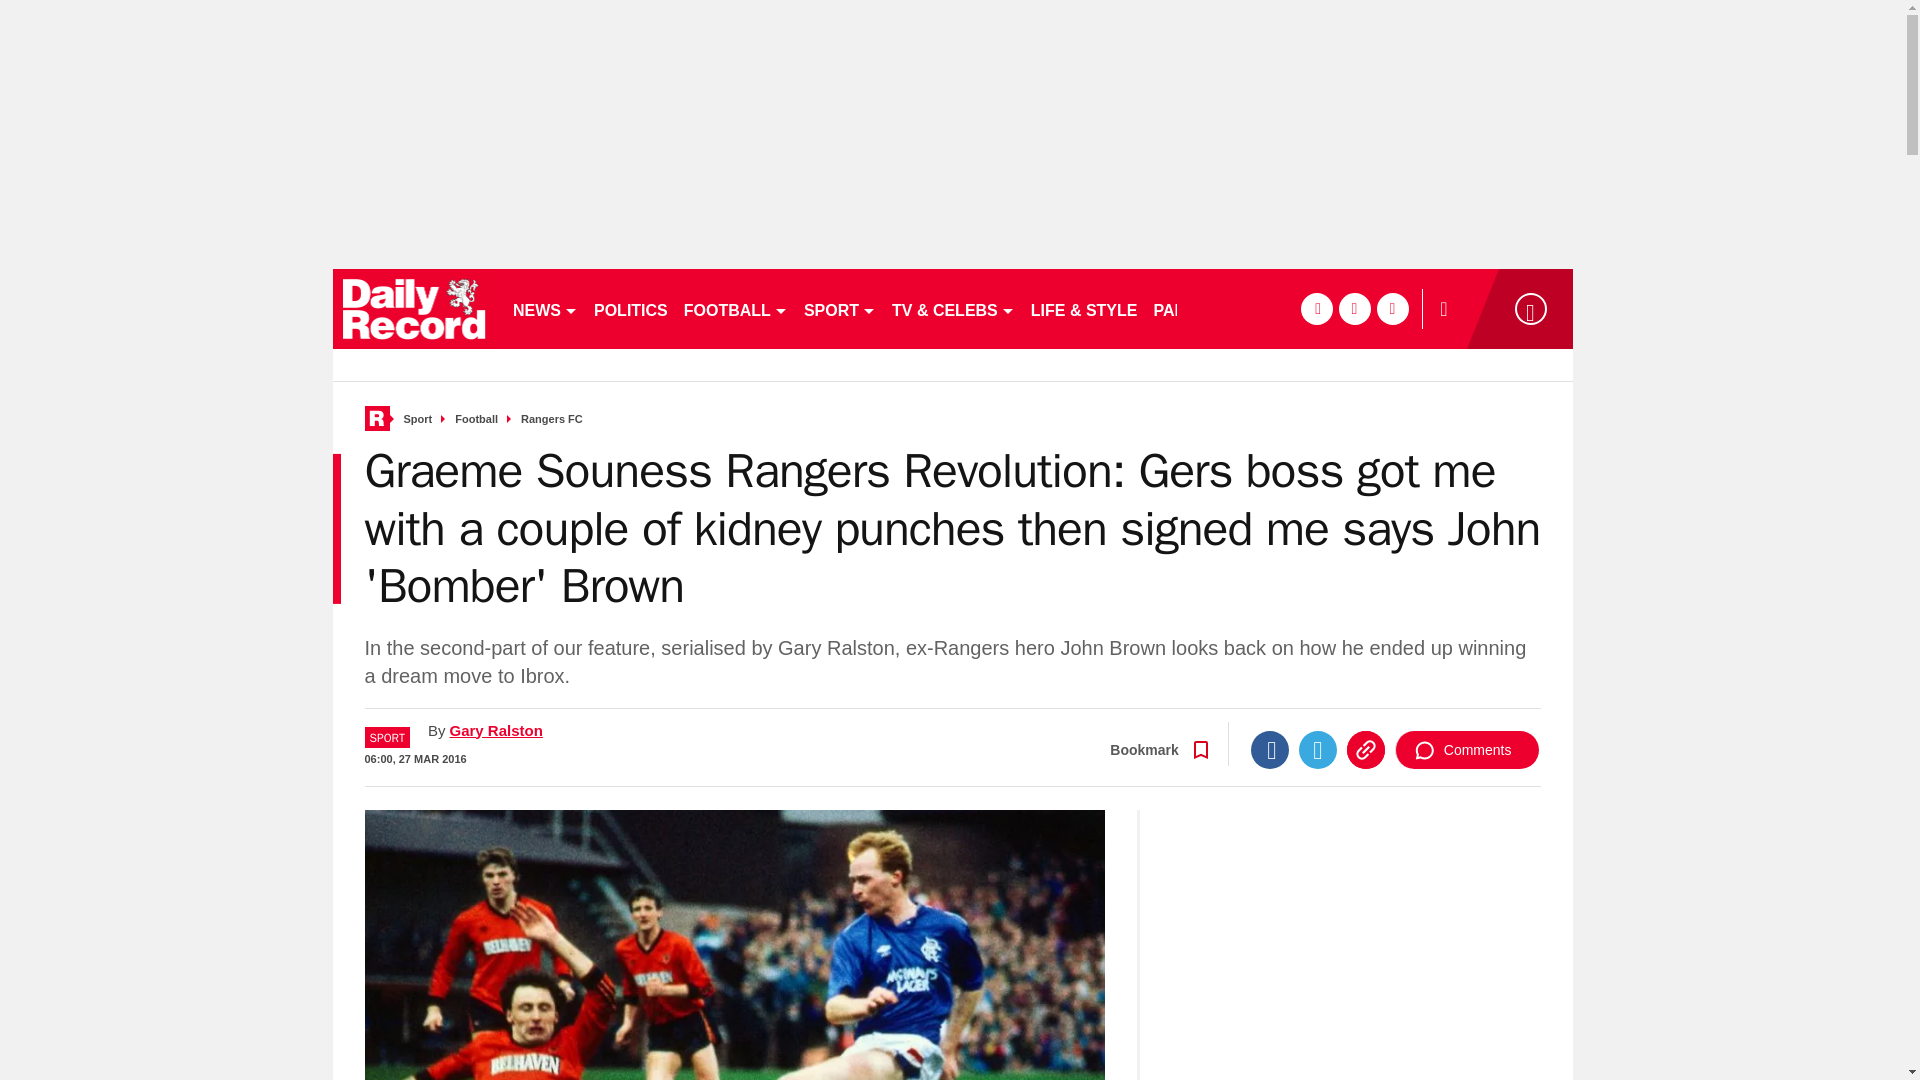 This screenshot has width=1920, height=1080. I want to click on SPORT, so click(840, 308).